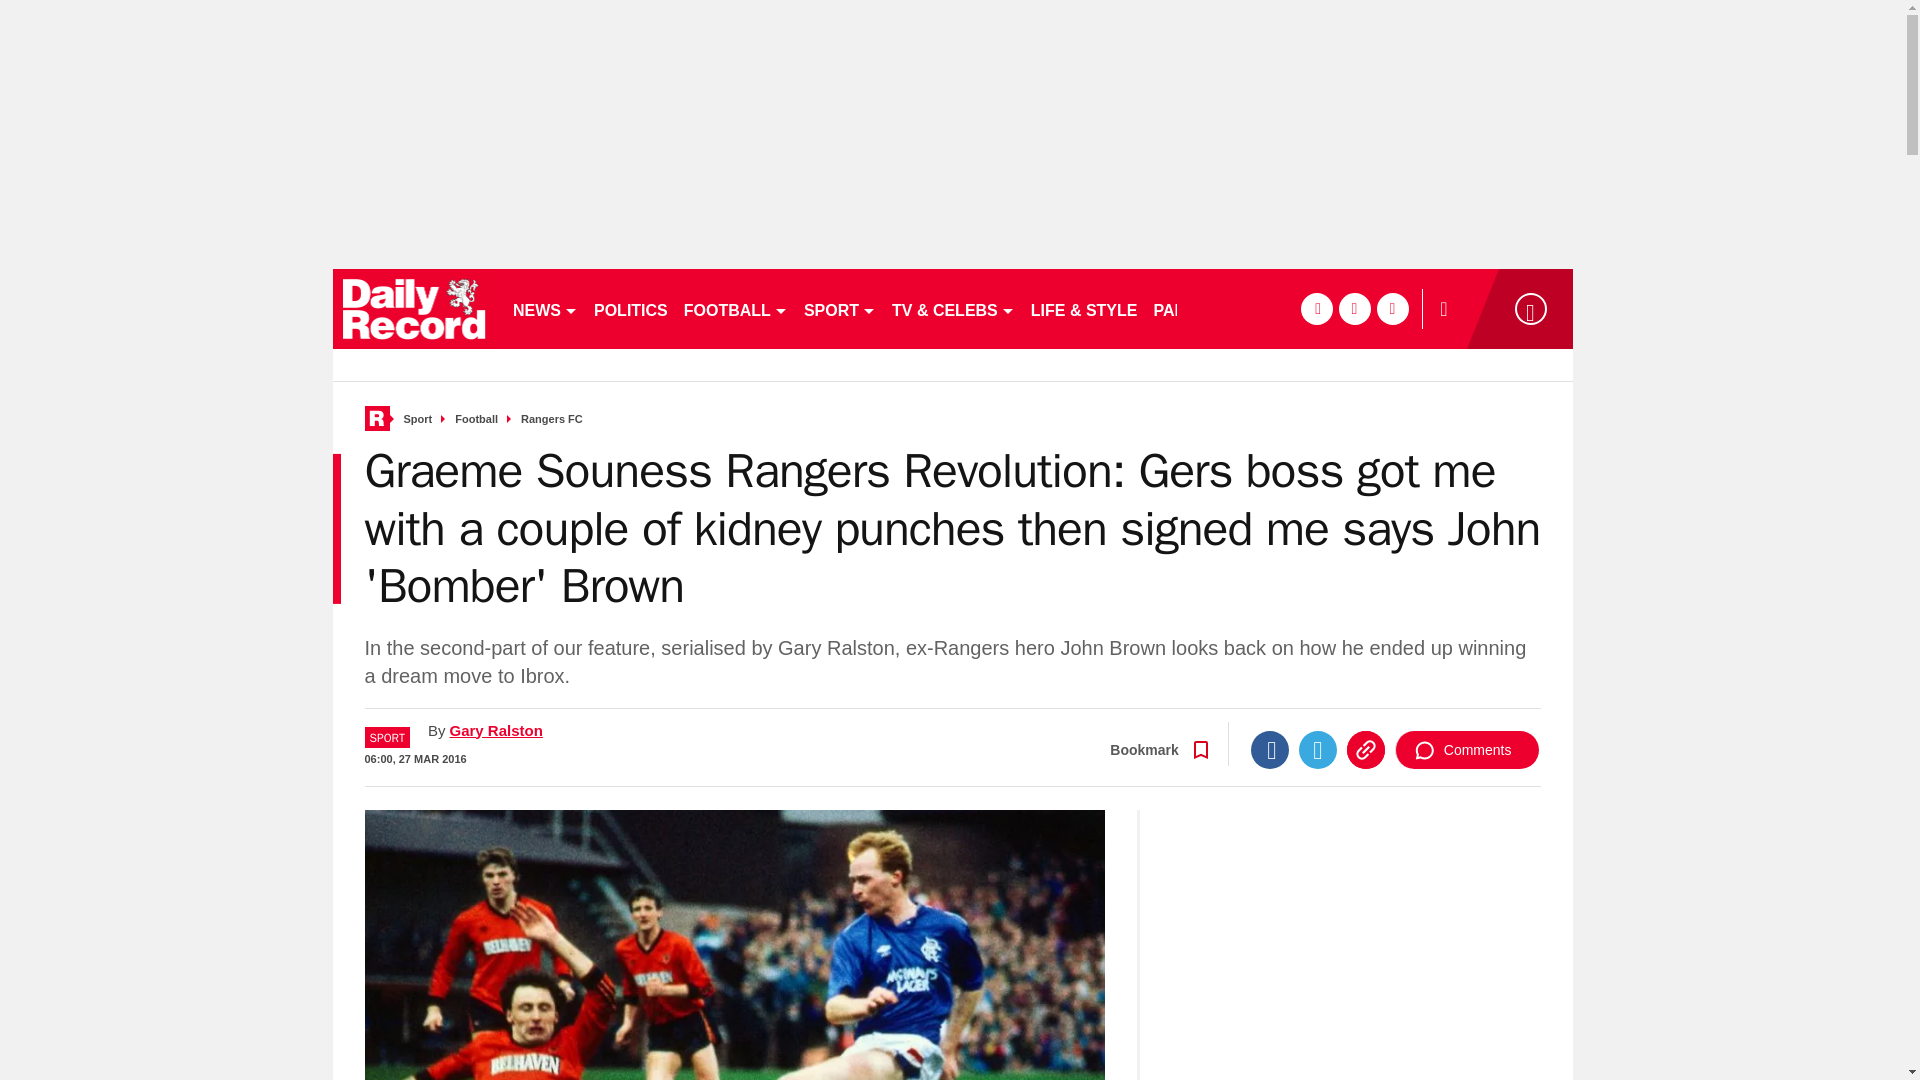 This screenshot has width=1920, height=1080. I want to click on SPORT, so click(840, 308).